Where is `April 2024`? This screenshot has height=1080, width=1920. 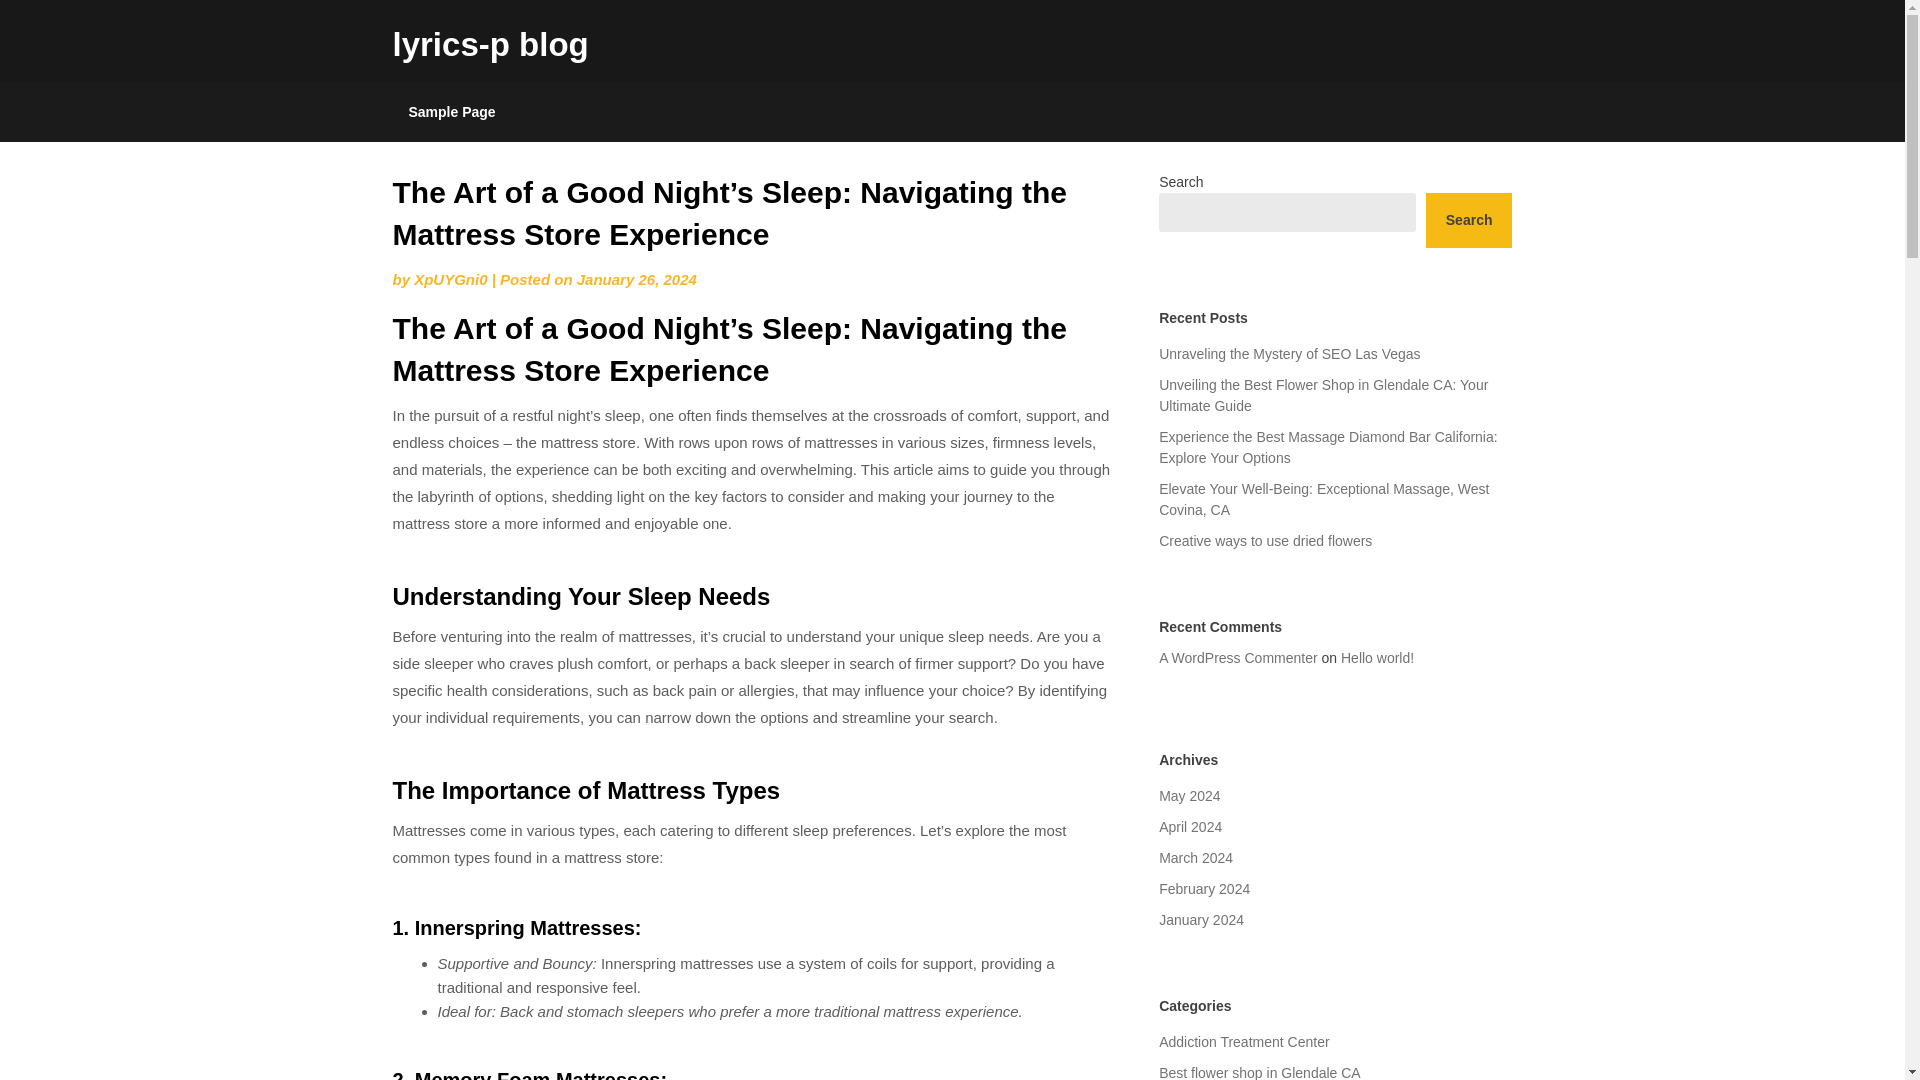 April 2024 is located at coordinates (1190, 826).